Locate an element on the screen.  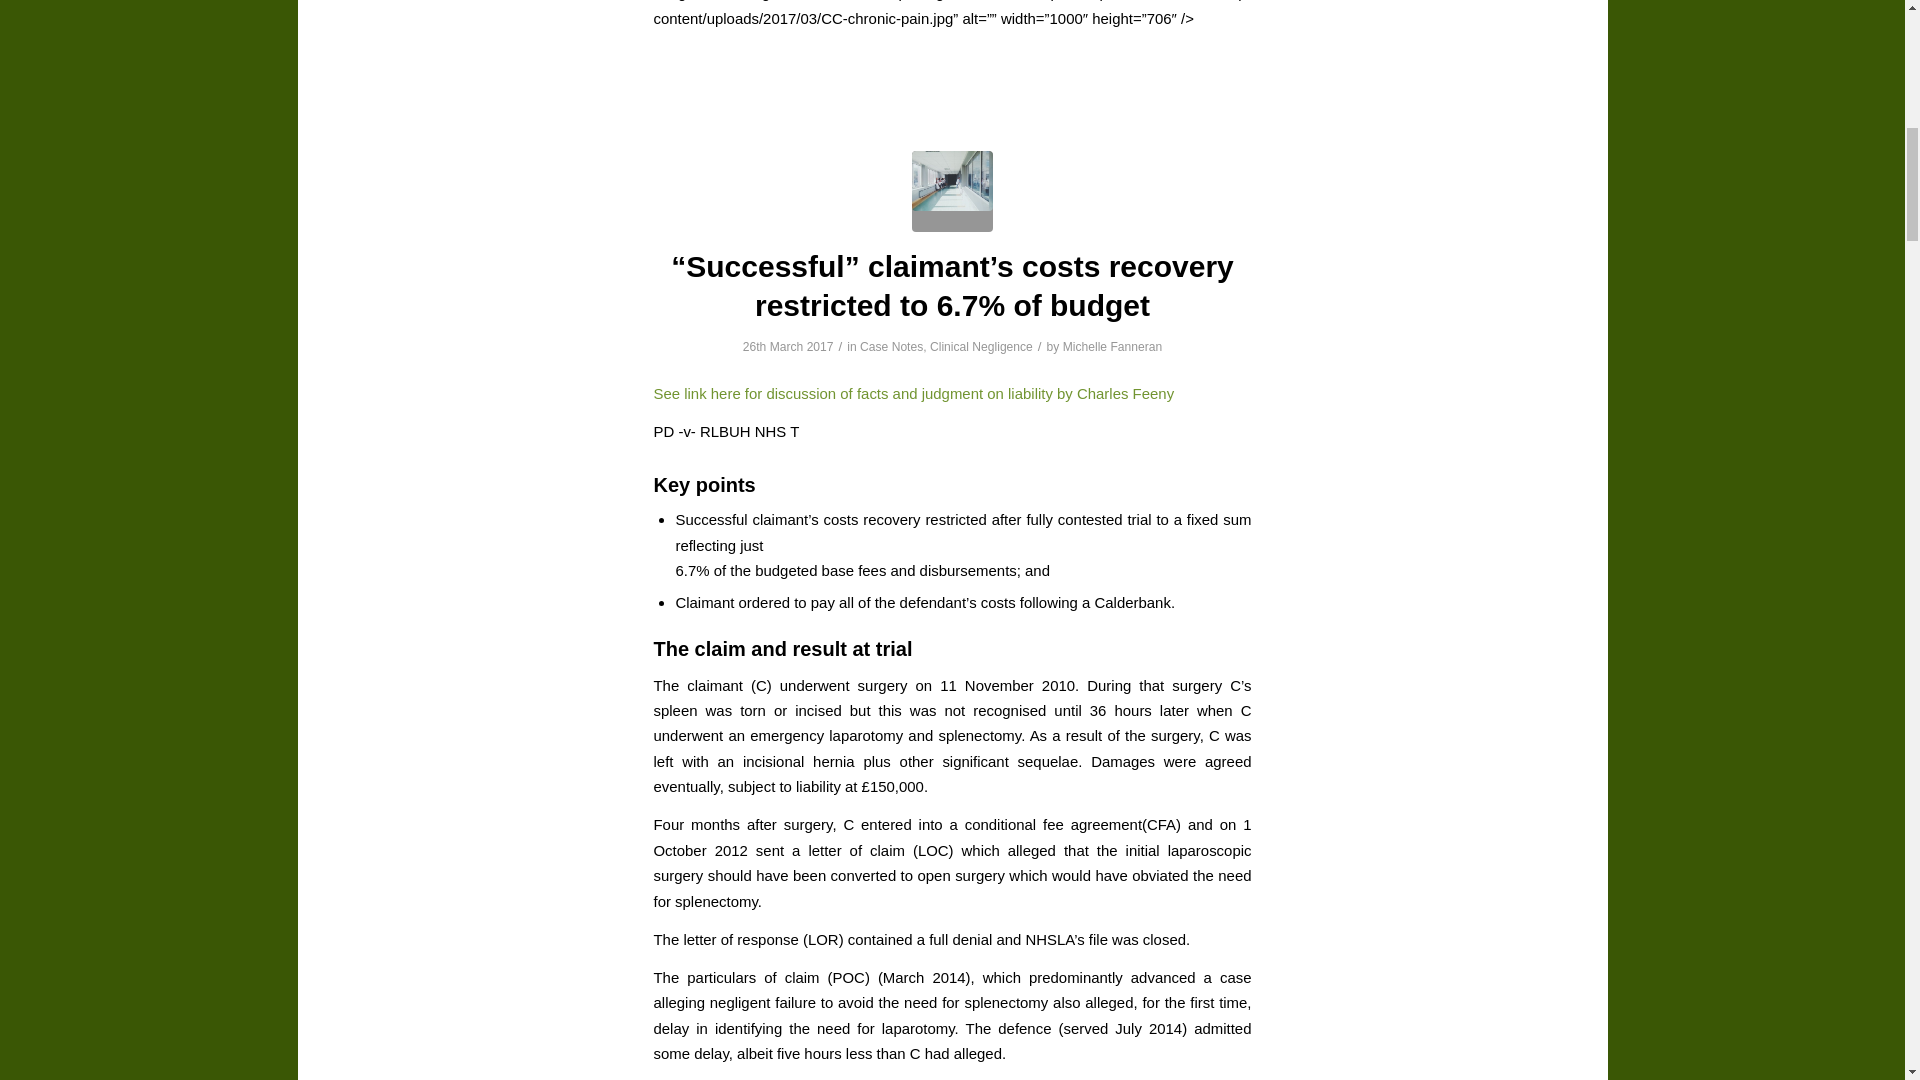
hospital is located at coordinates (952, 192).